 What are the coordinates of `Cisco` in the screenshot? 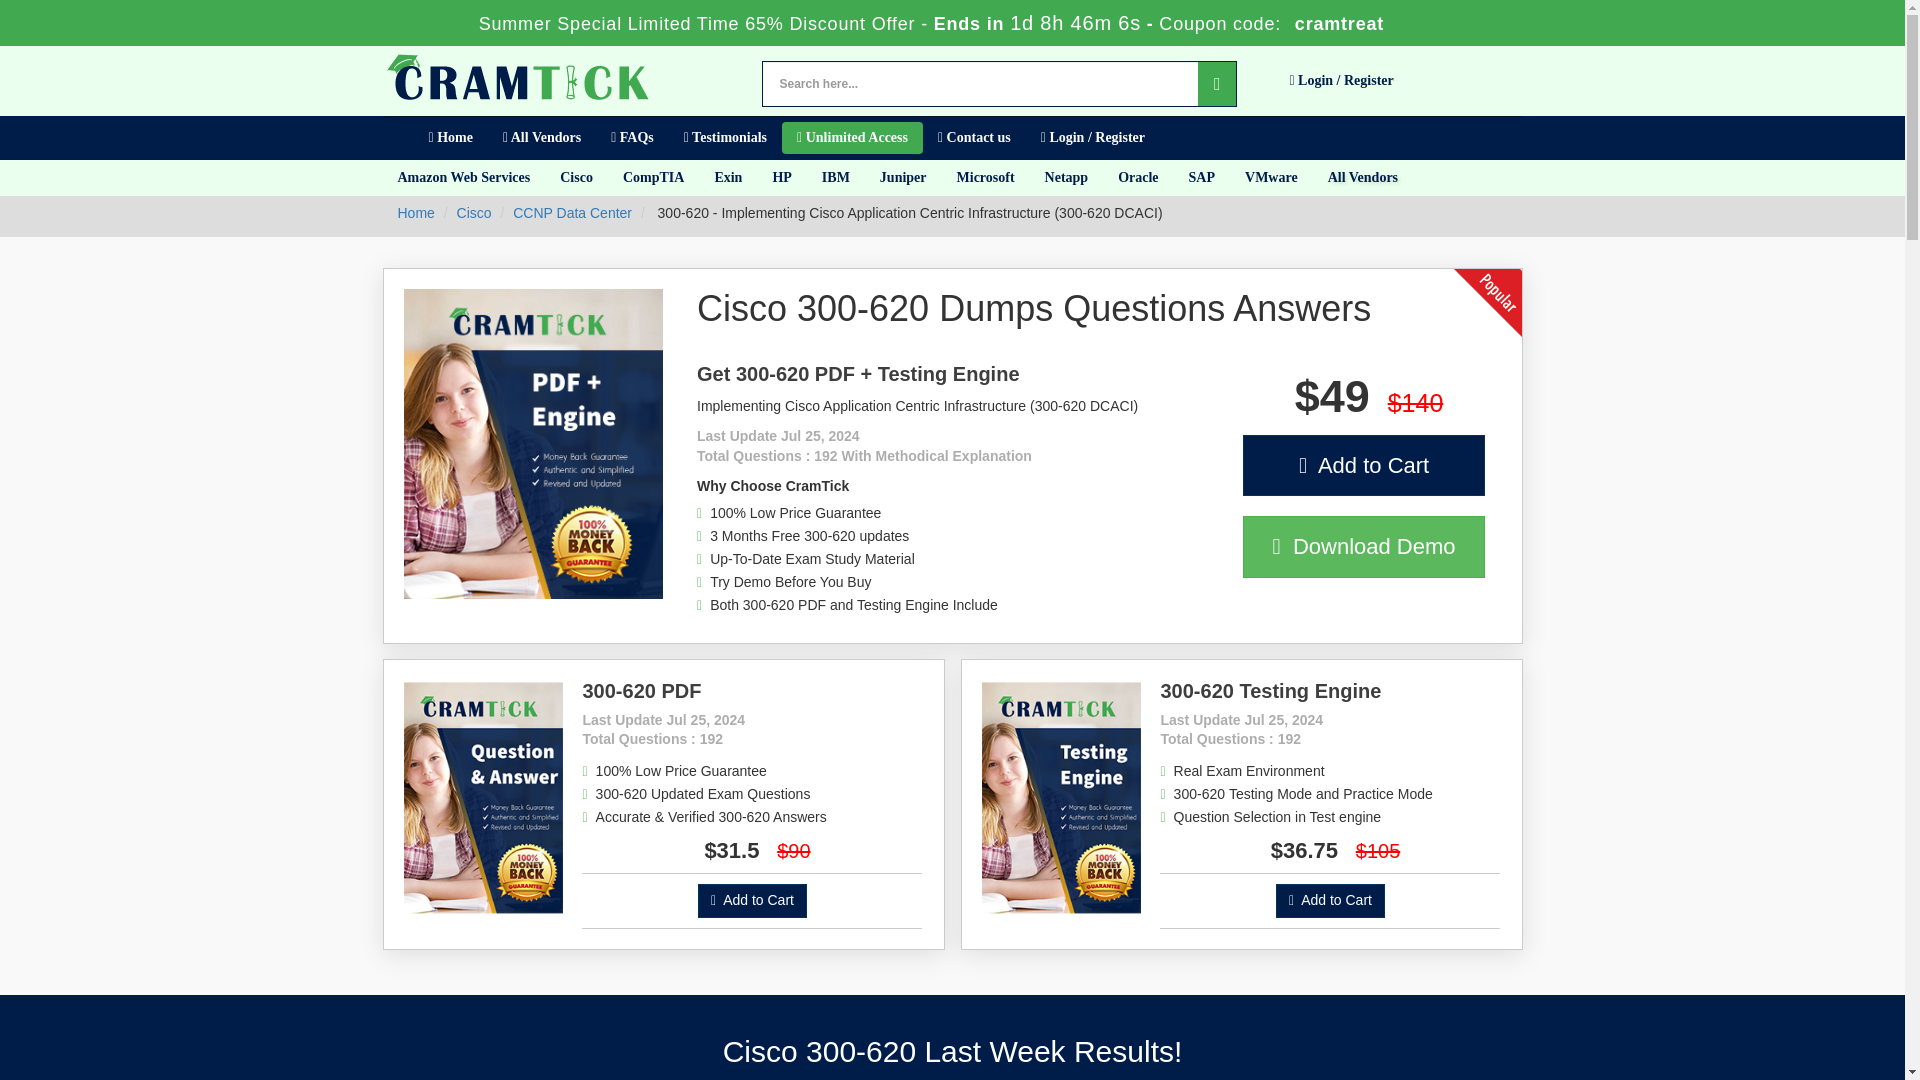 It's located at (474, 213).